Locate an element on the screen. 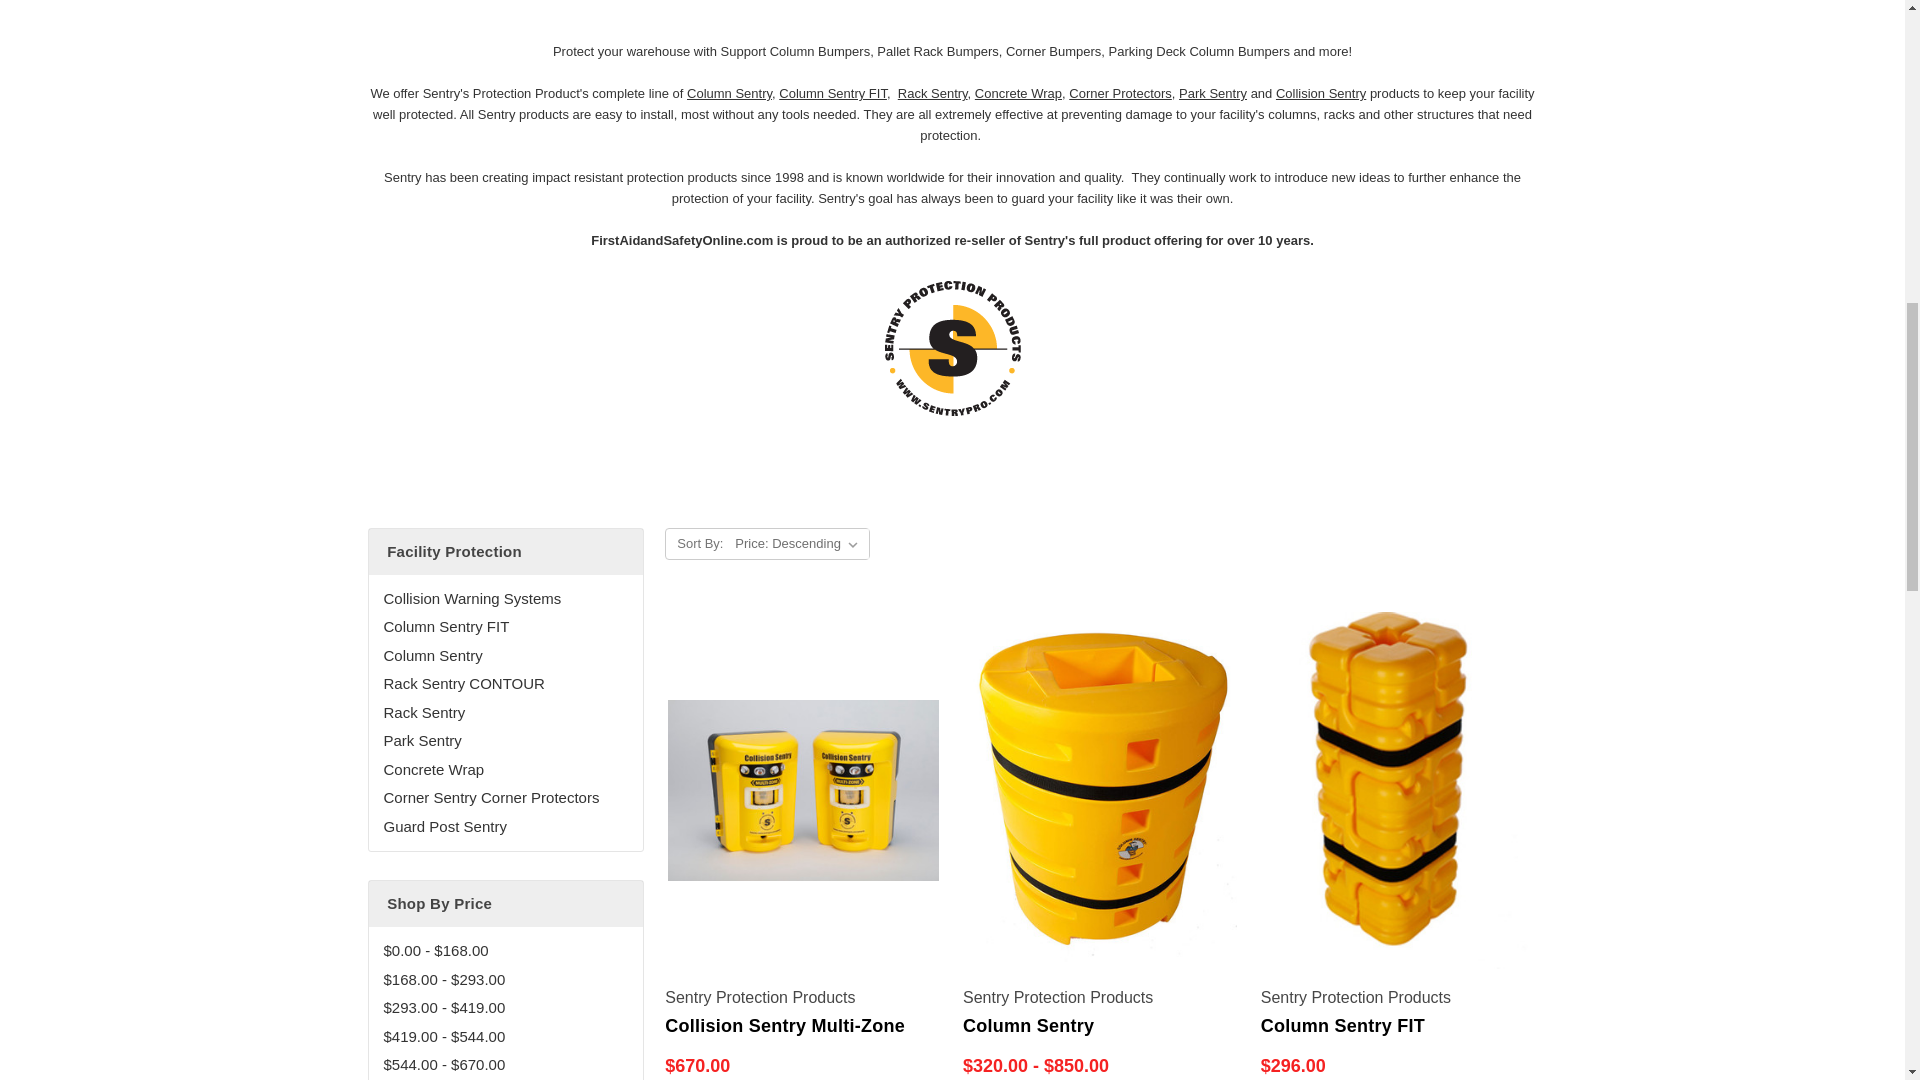 This screenshot has width=1920, height=1080. Park Sentry is located at coordinates (506, 741).